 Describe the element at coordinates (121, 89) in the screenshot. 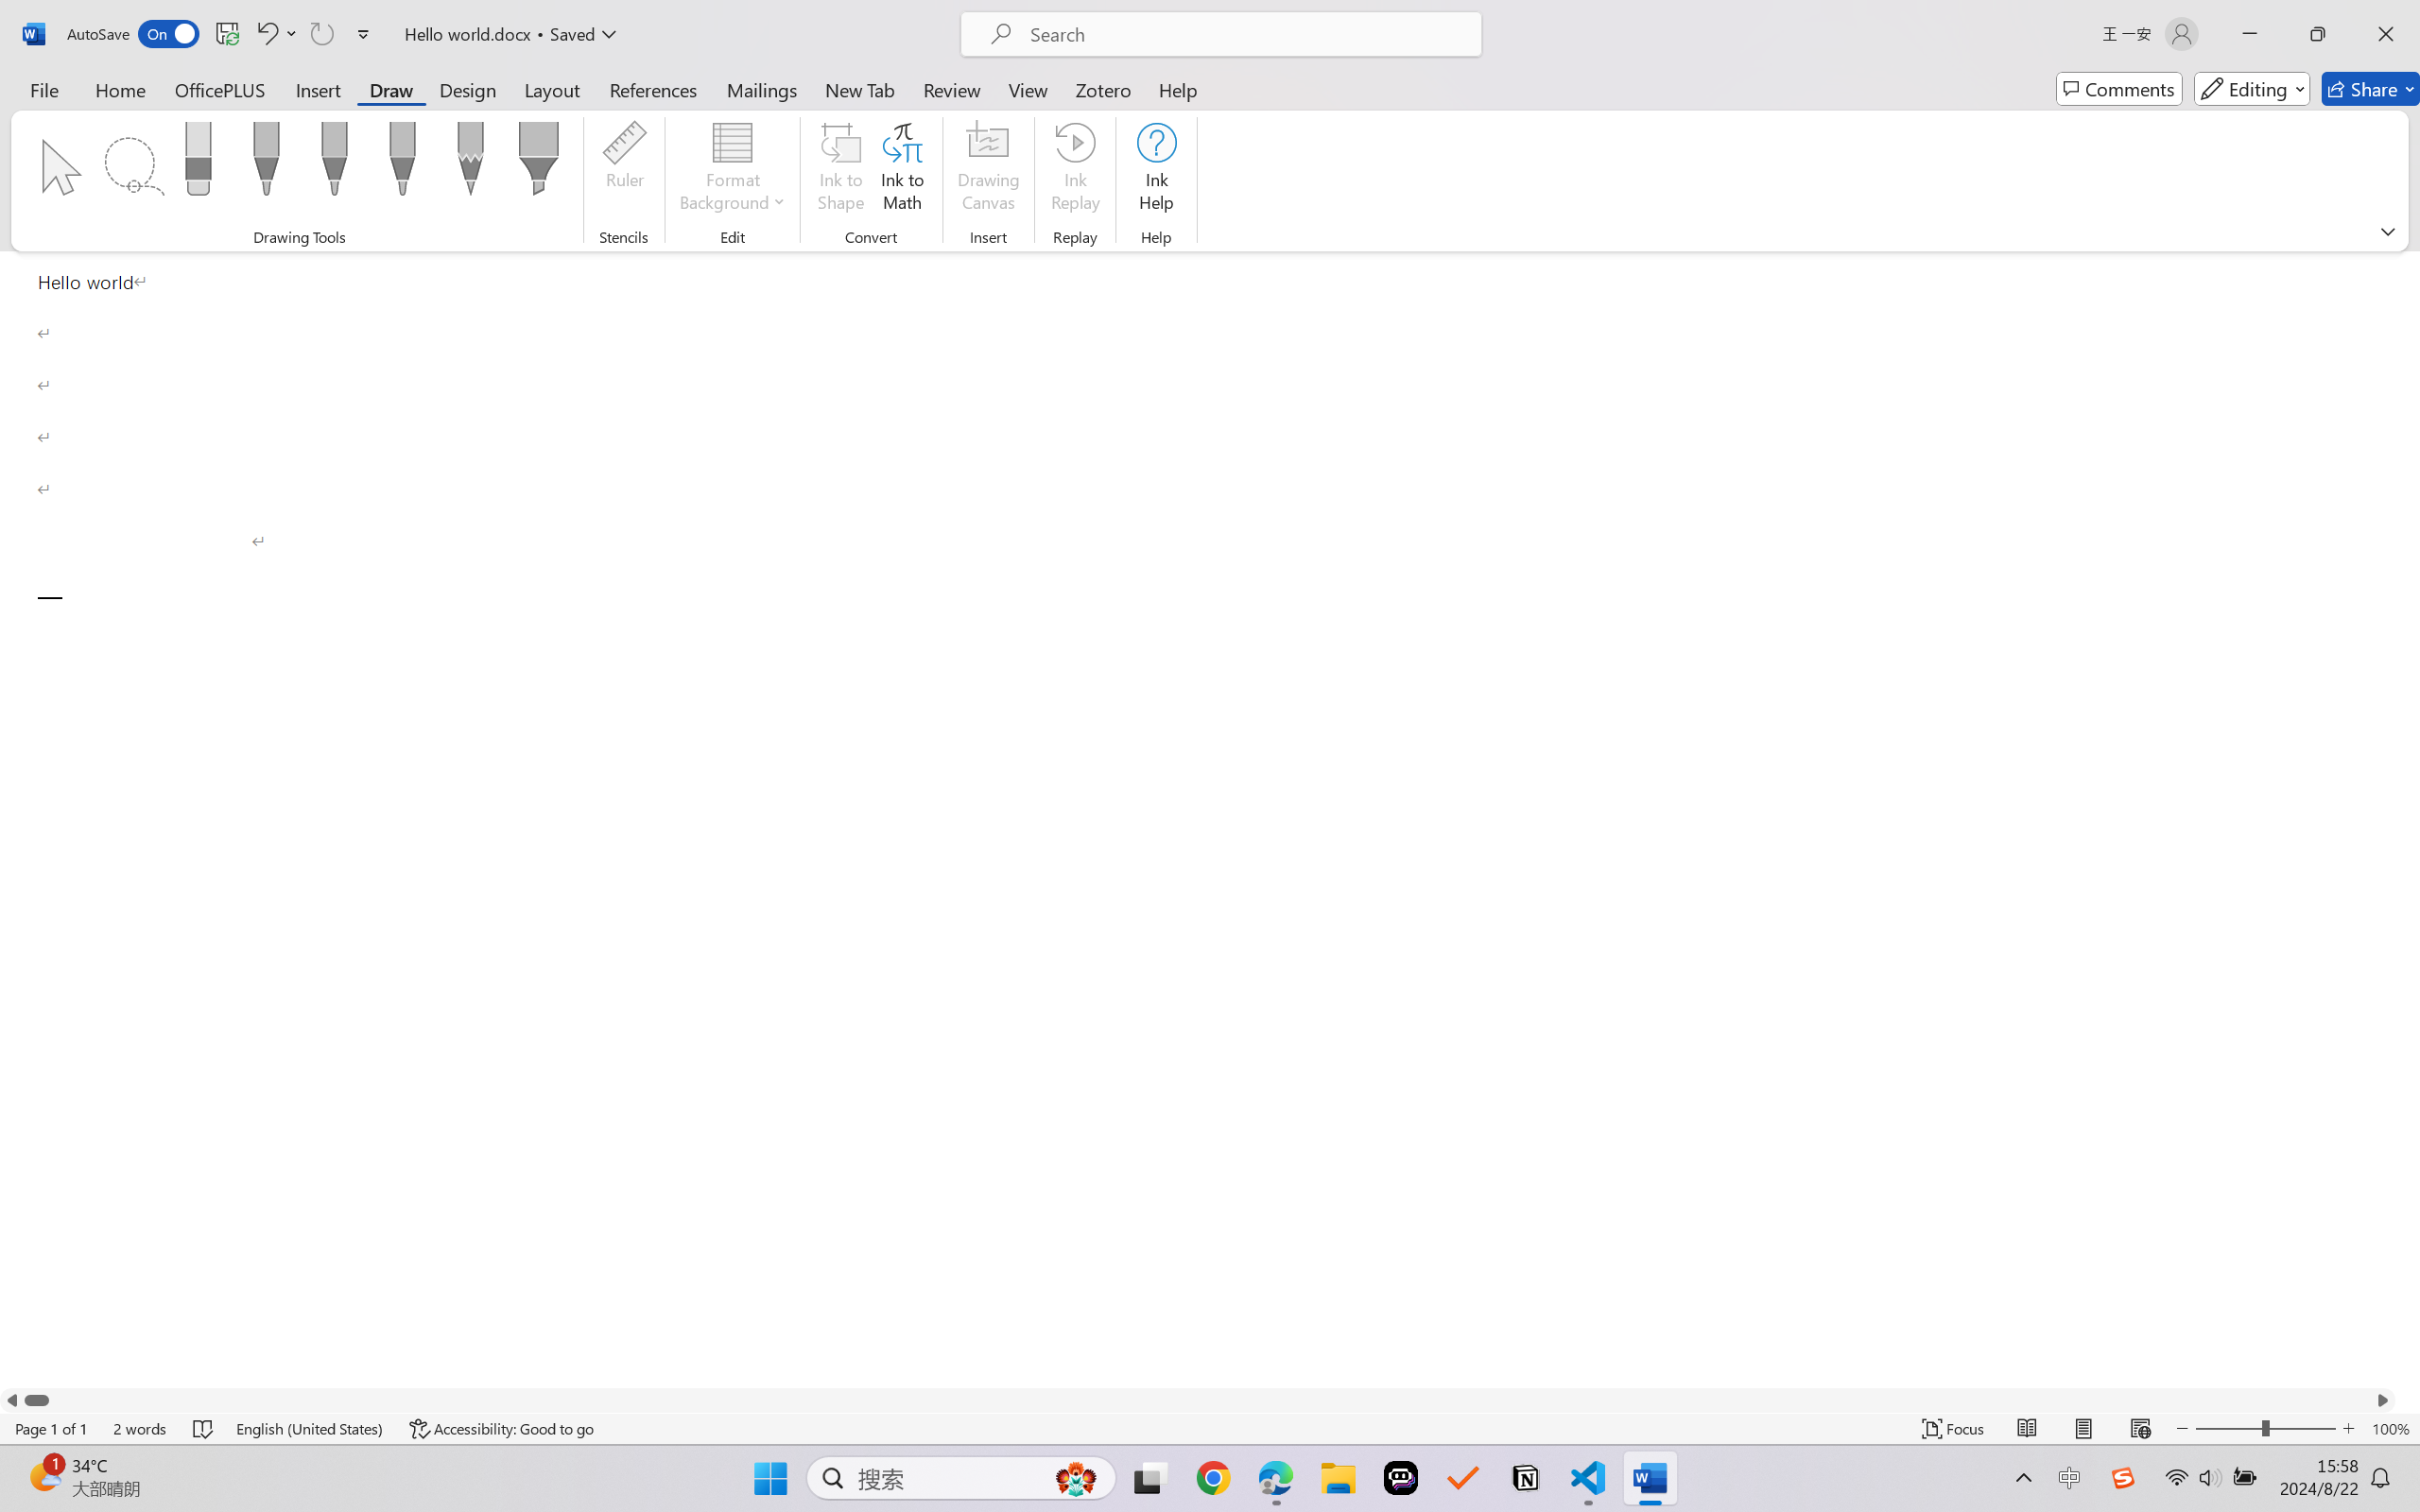

I see `Home` at that location.